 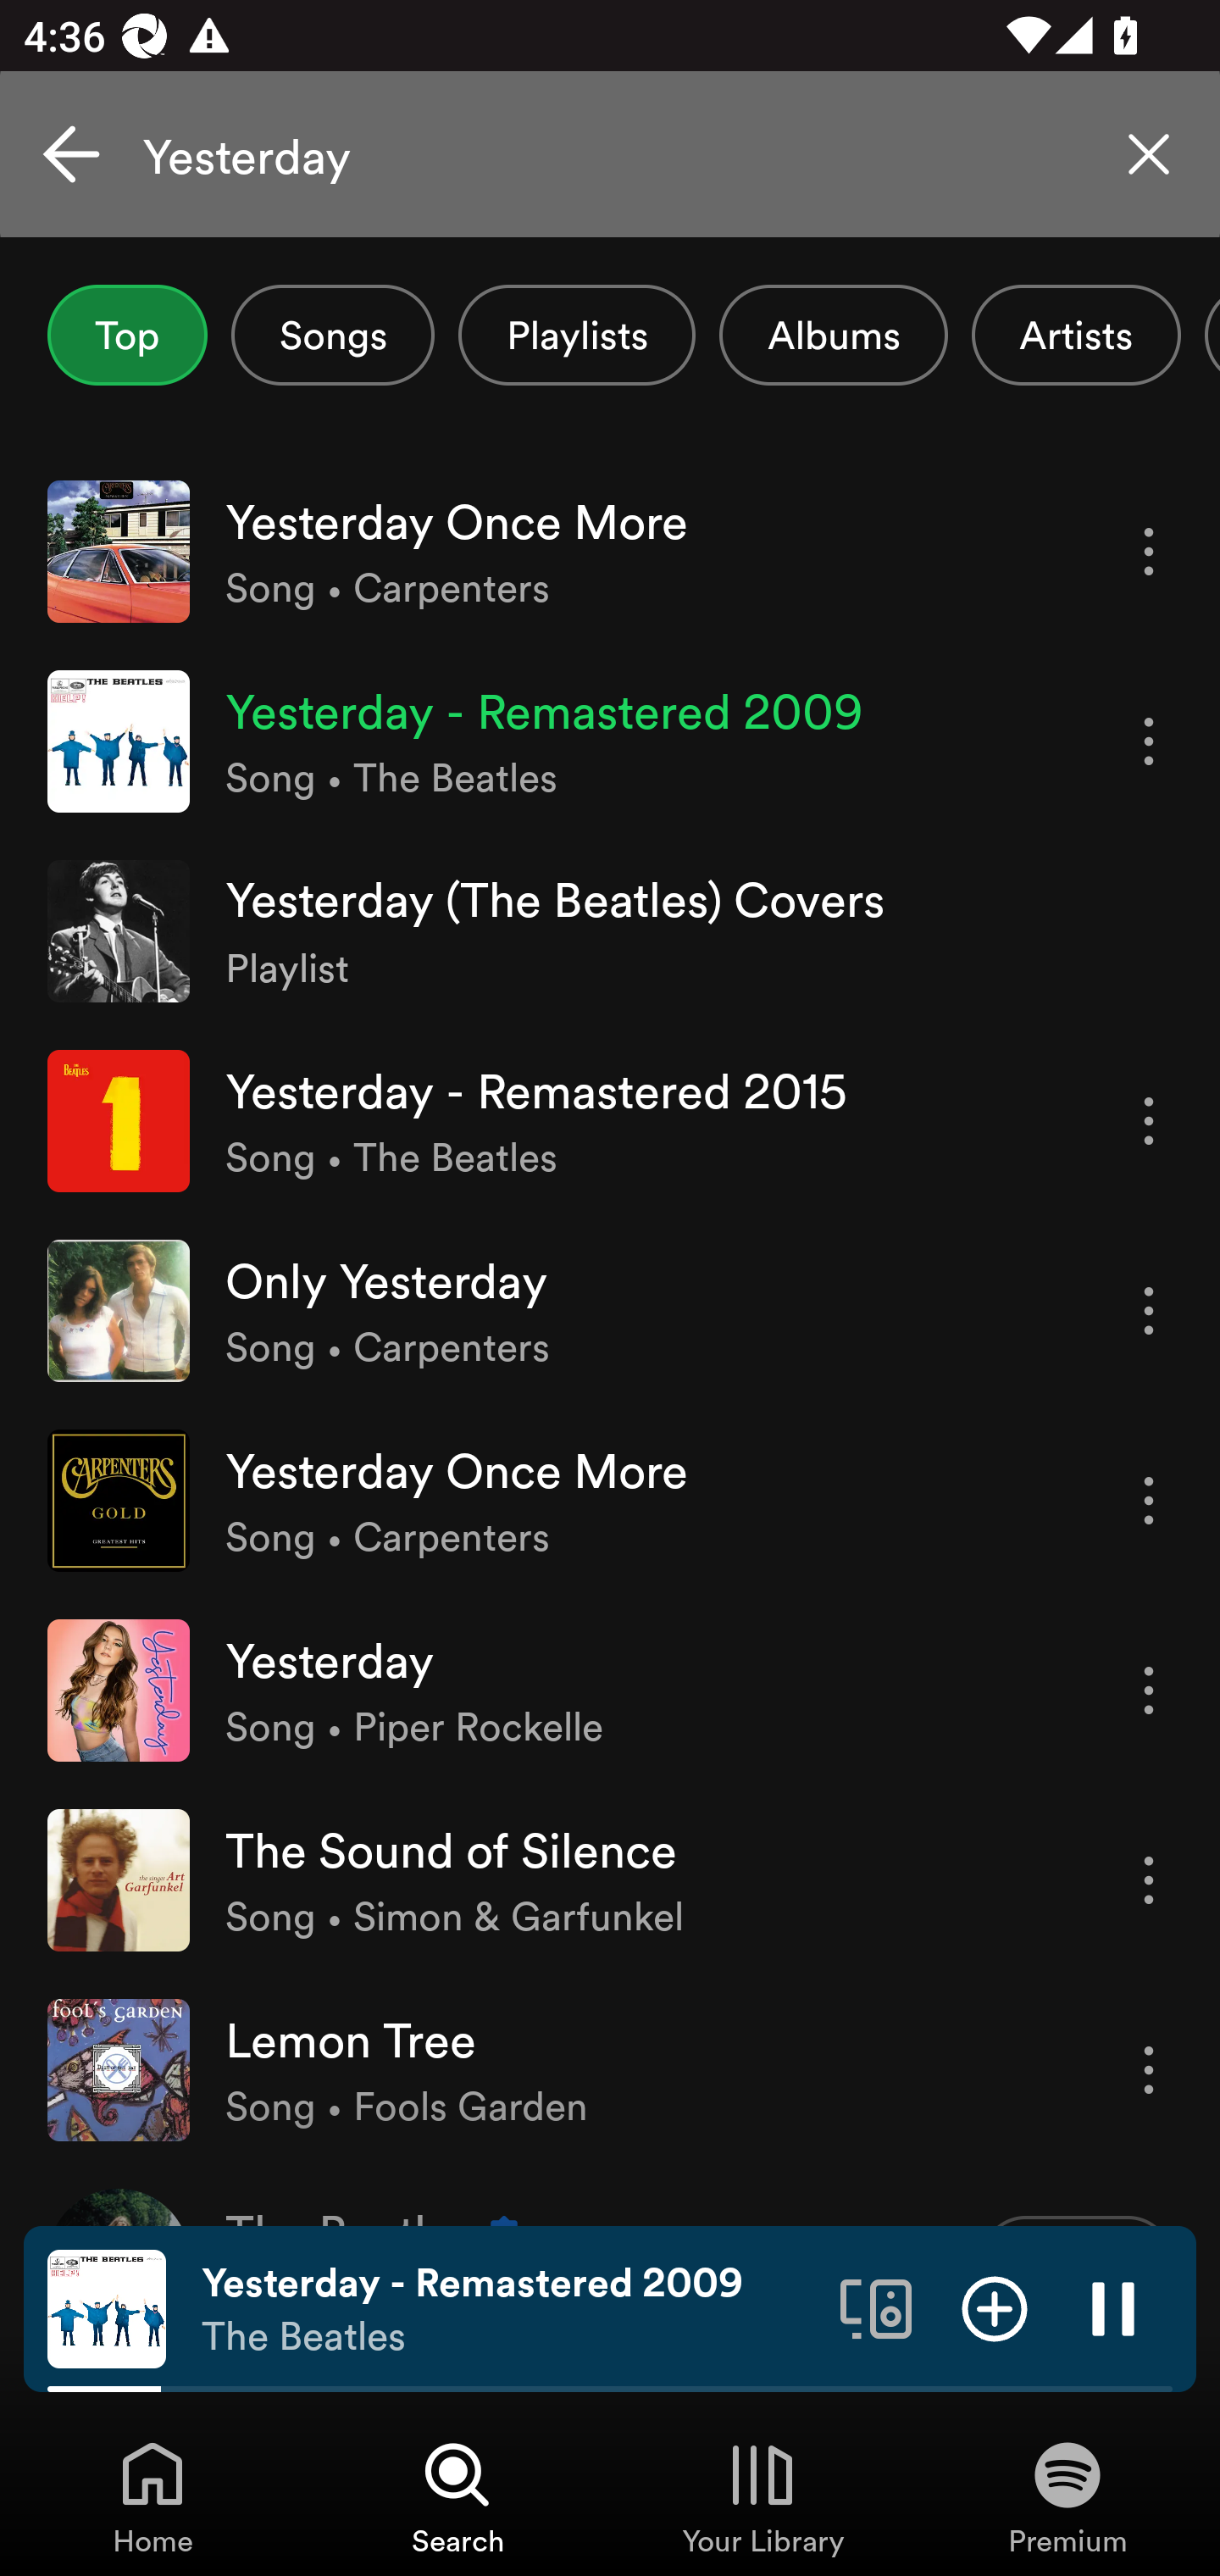 What do you see at coordinates (610, 154) in the screenshot?
I see `Yesterday` at bounding box center [610, 154].